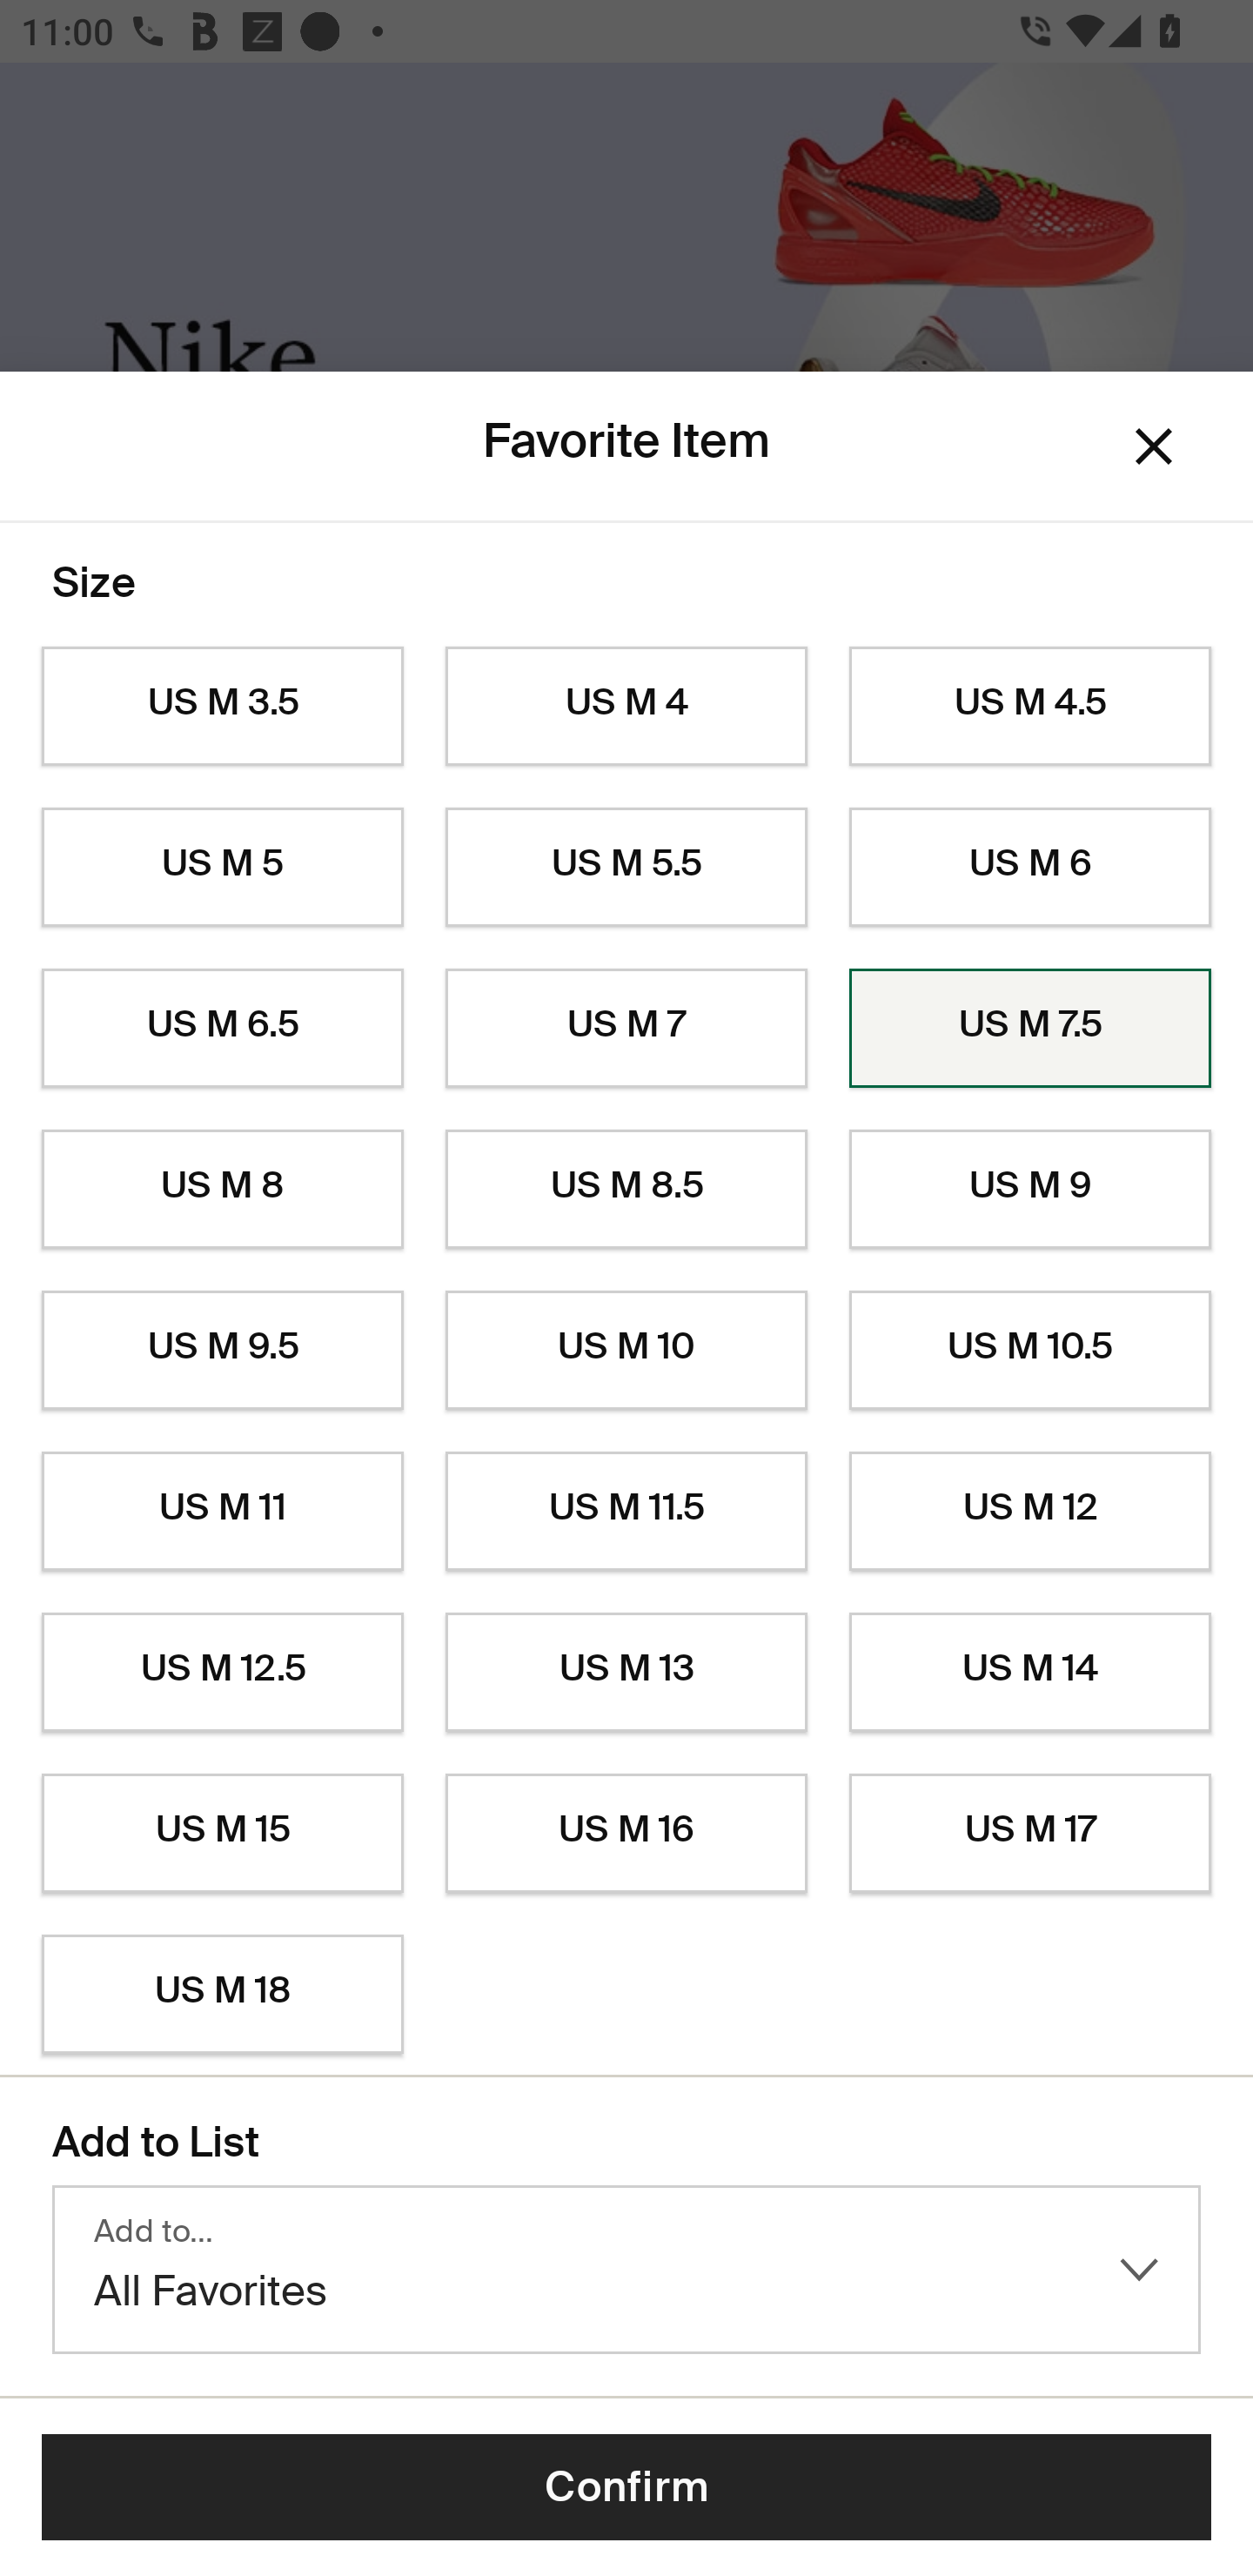 This screenshot has height=2576, width=1253. Describe the element at coordinates (626, 2270) in the screenshot. I see `Add to… All Favorites` at that location.